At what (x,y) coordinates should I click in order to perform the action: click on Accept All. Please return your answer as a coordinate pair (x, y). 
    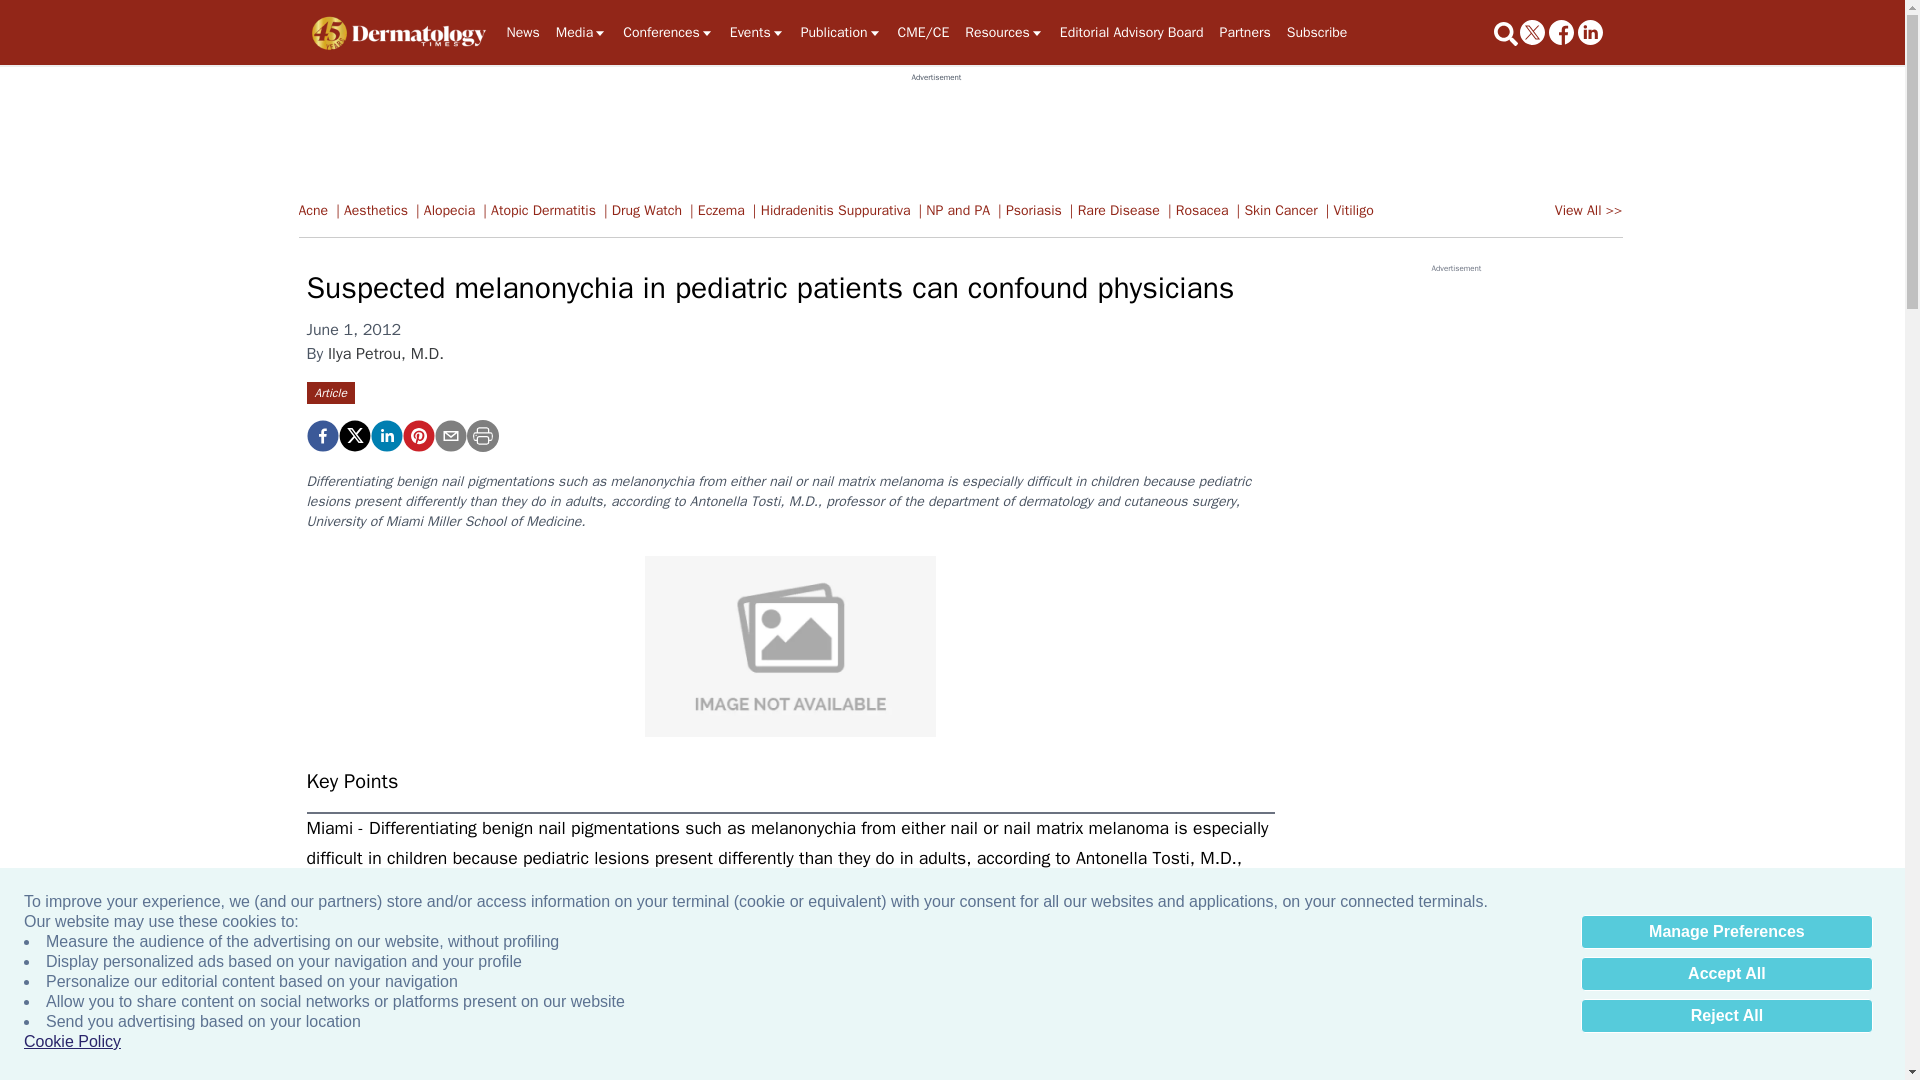
    Looking at the image, I should click on (1726, 974).